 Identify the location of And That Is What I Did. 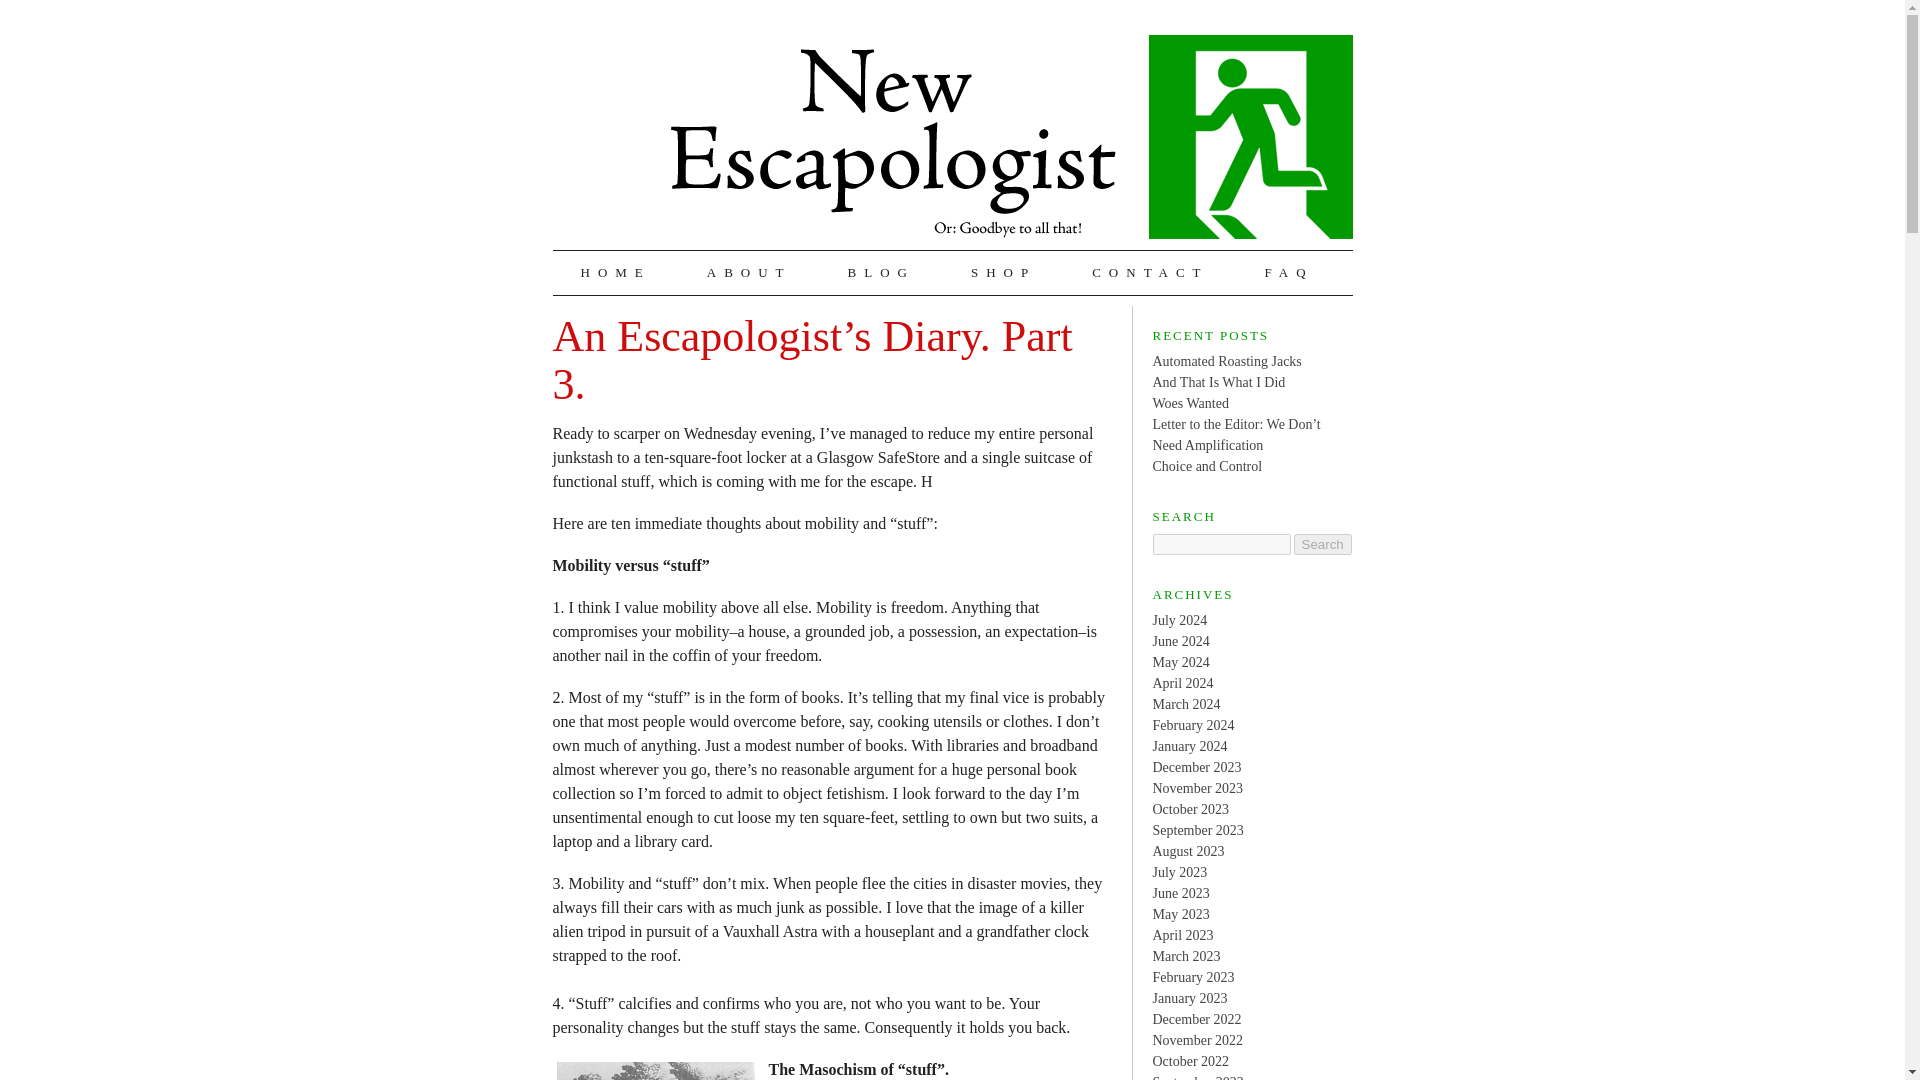
(1218, 380).